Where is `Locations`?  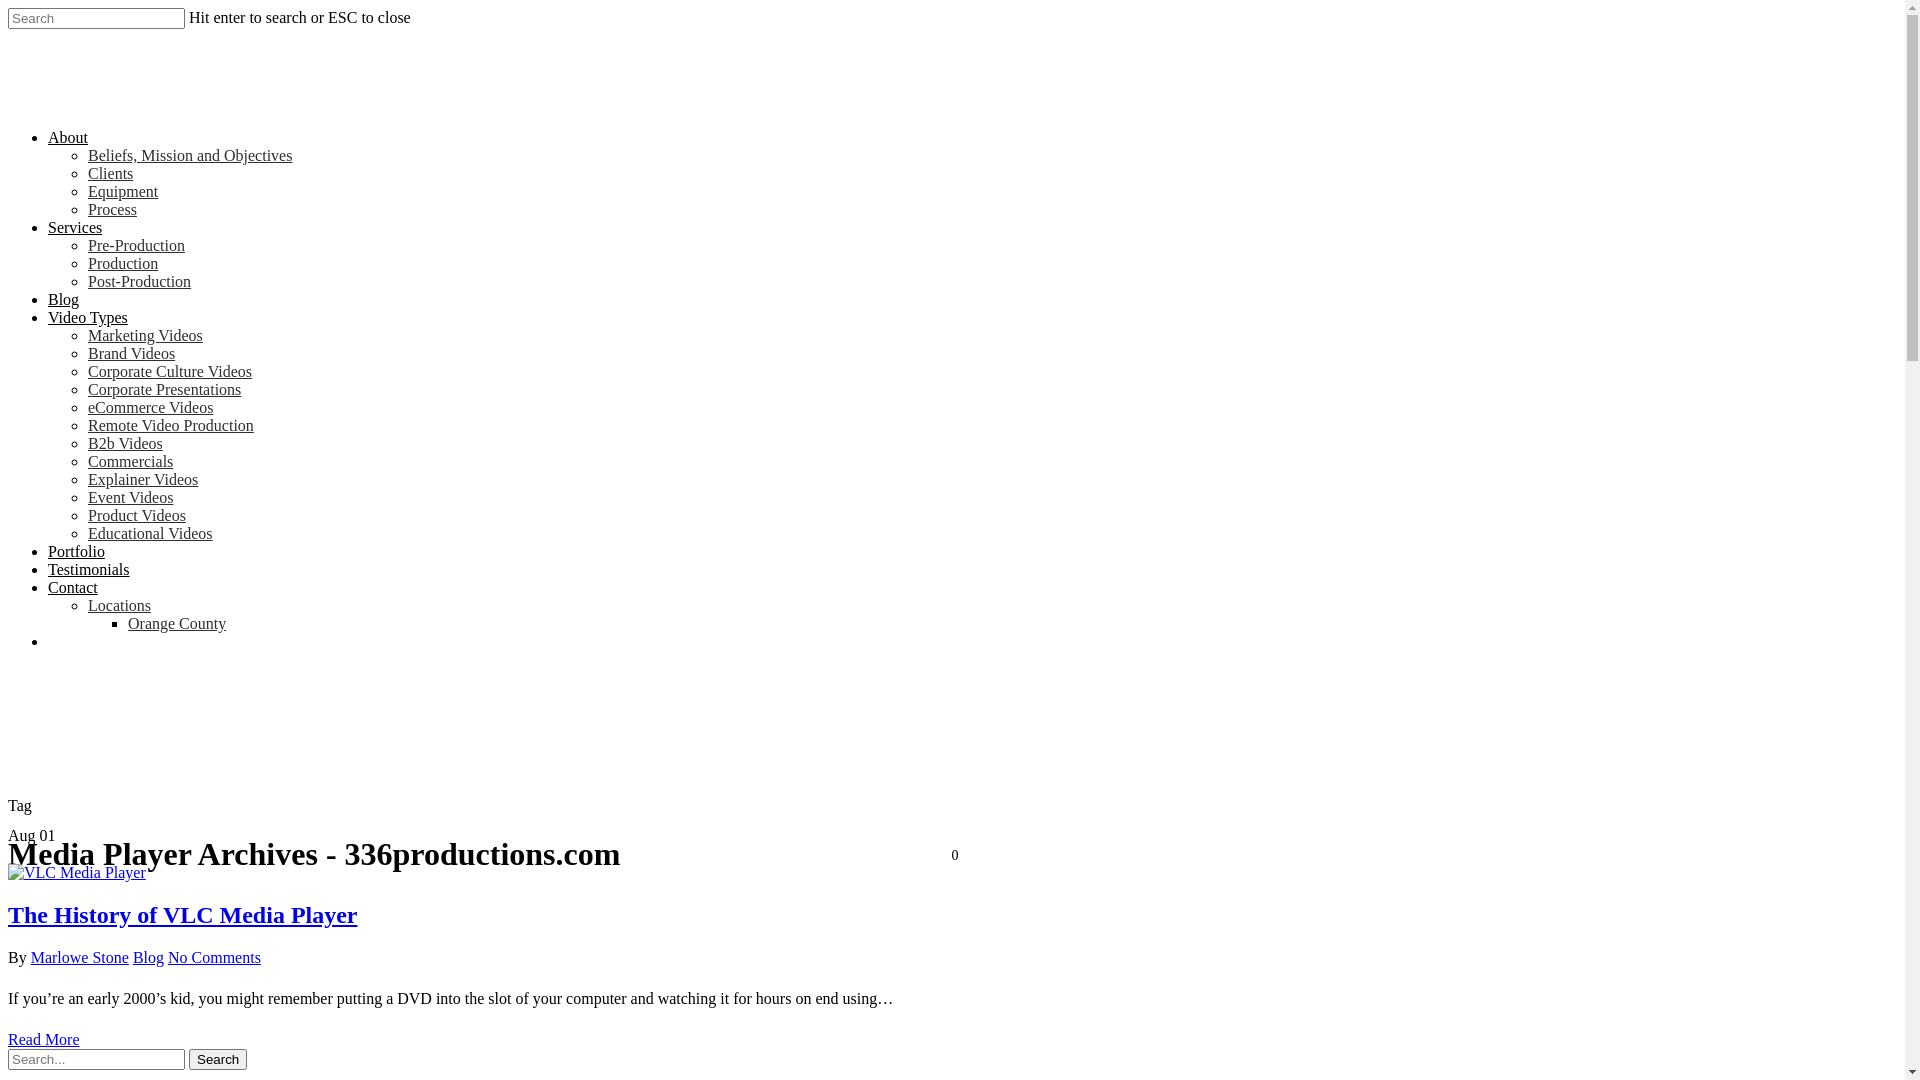 Locations is located at coordinates (120, 606).